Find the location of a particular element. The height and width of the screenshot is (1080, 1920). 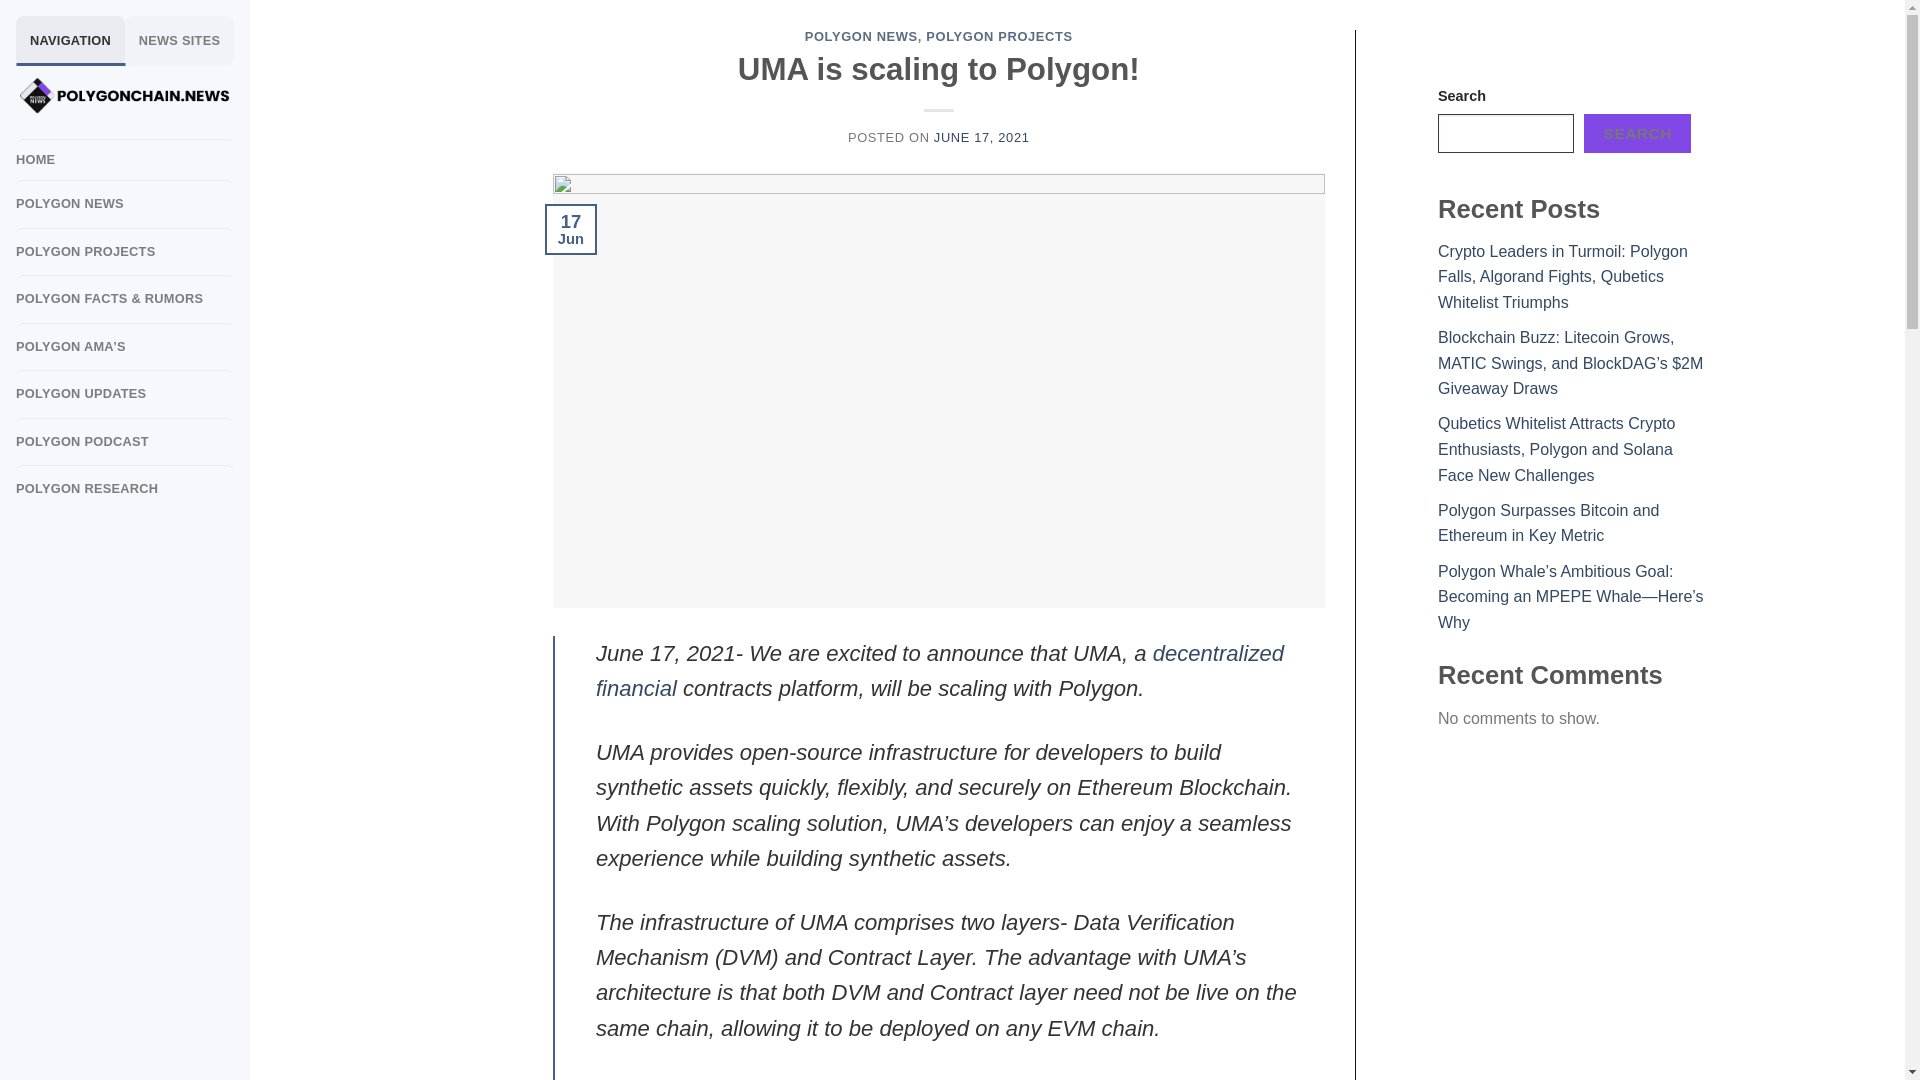

POLYGON NEWS is located at coordinates (860, 36).